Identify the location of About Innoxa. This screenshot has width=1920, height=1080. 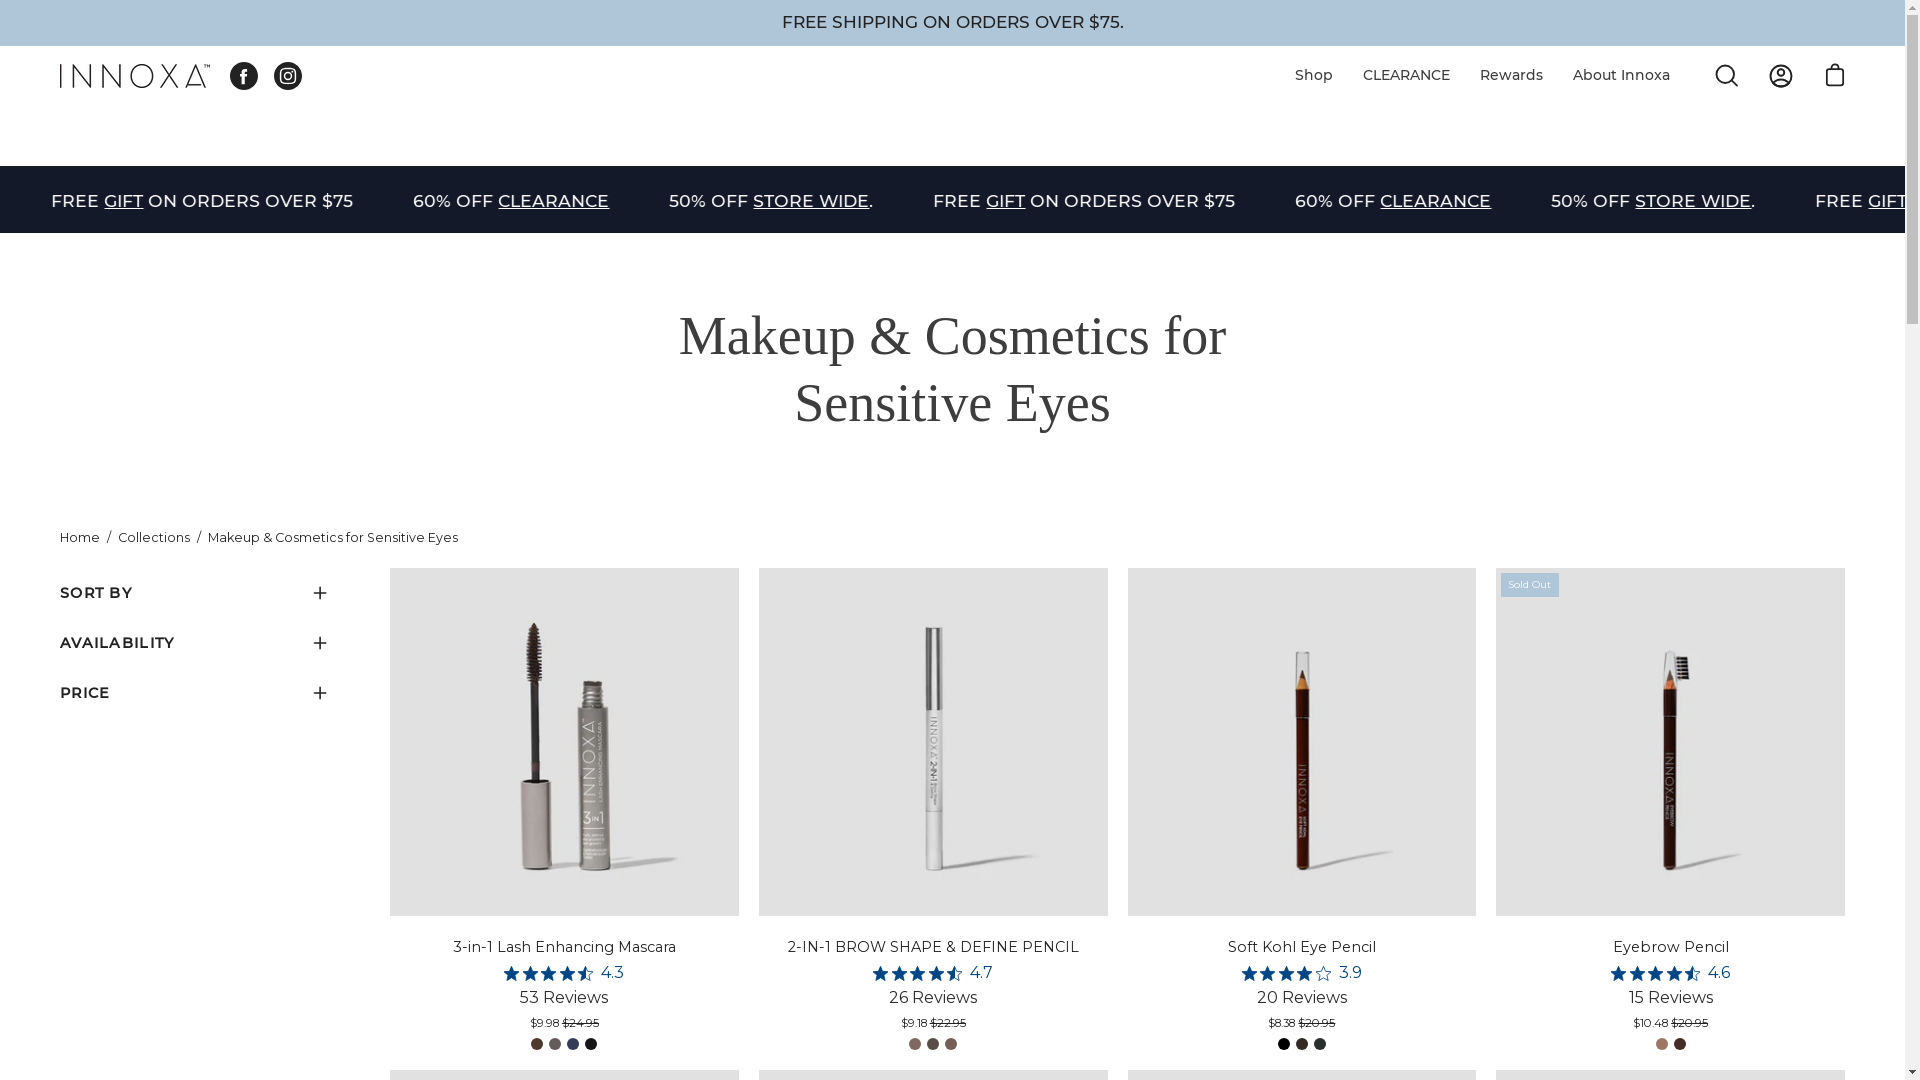
(1622, 76).